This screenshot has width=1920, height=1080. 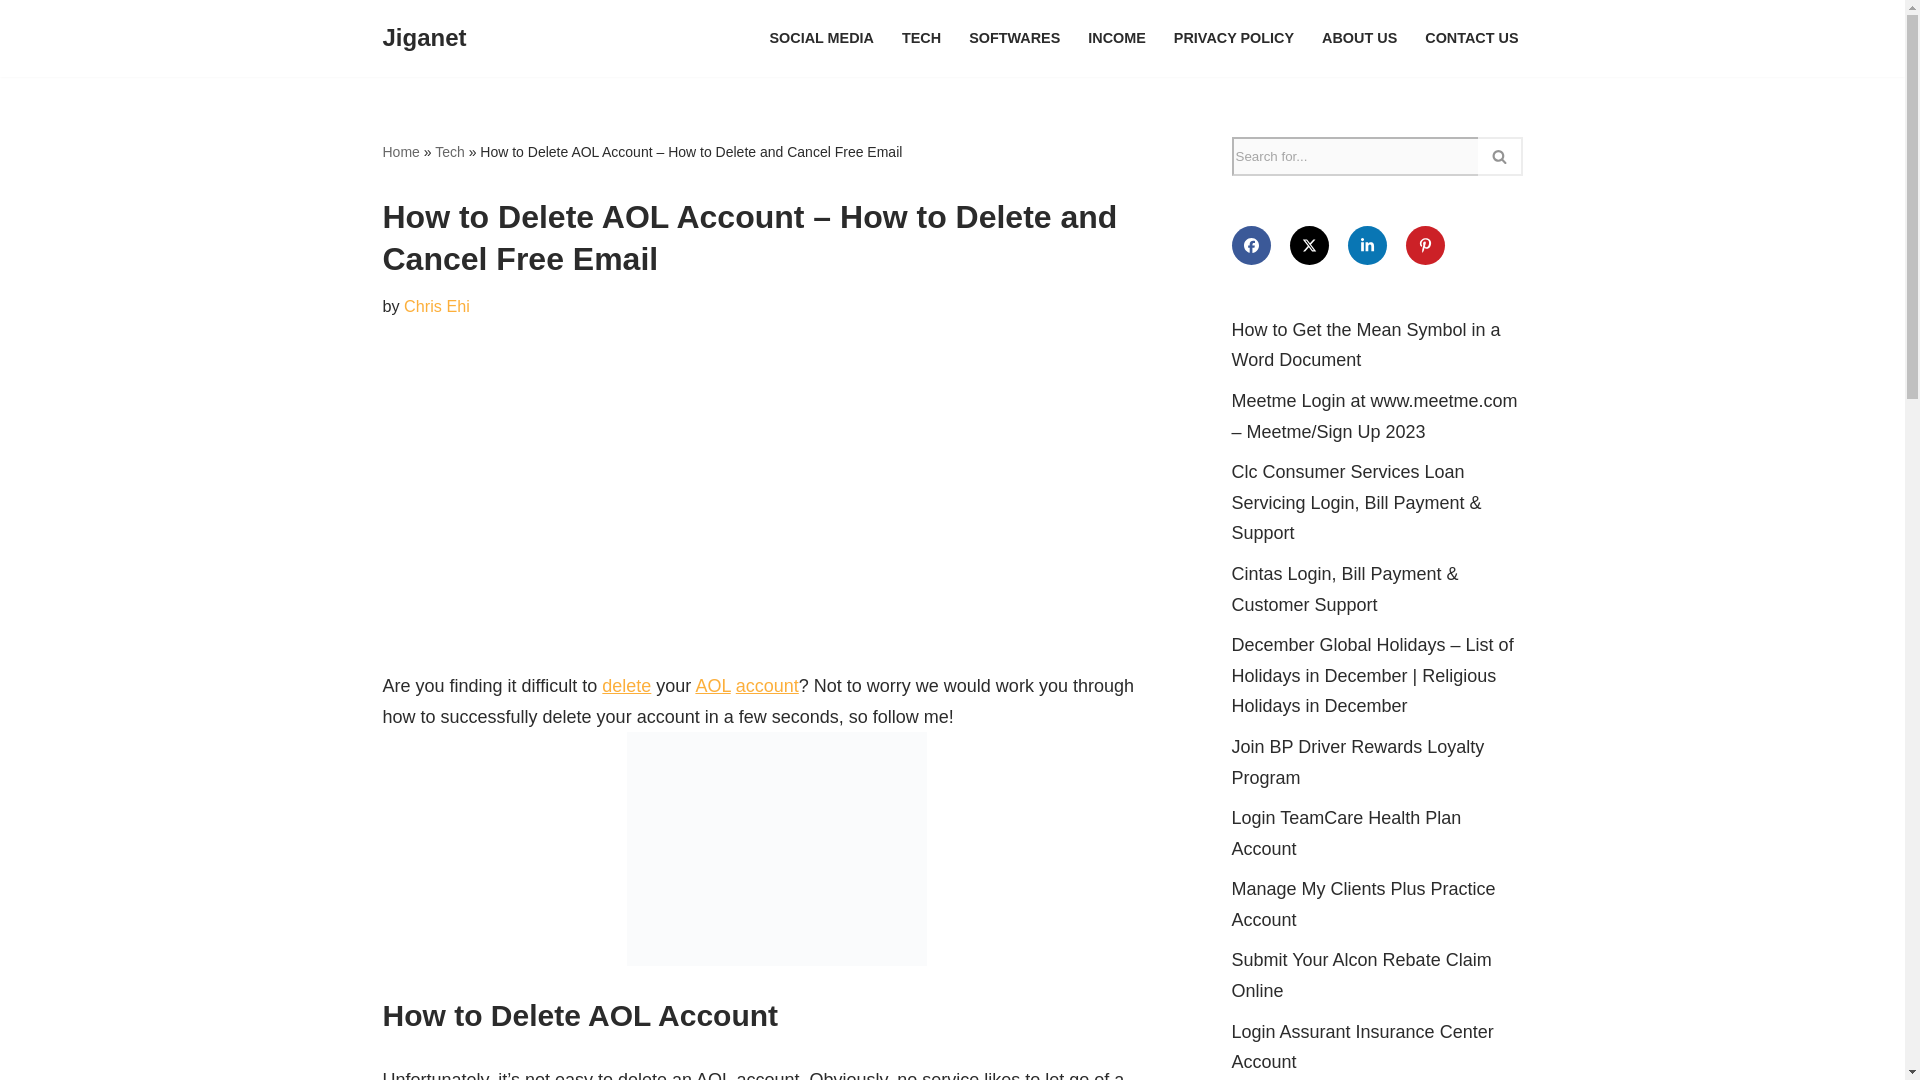 I want to click on CONTACT US, so click(x=1471, y=38).